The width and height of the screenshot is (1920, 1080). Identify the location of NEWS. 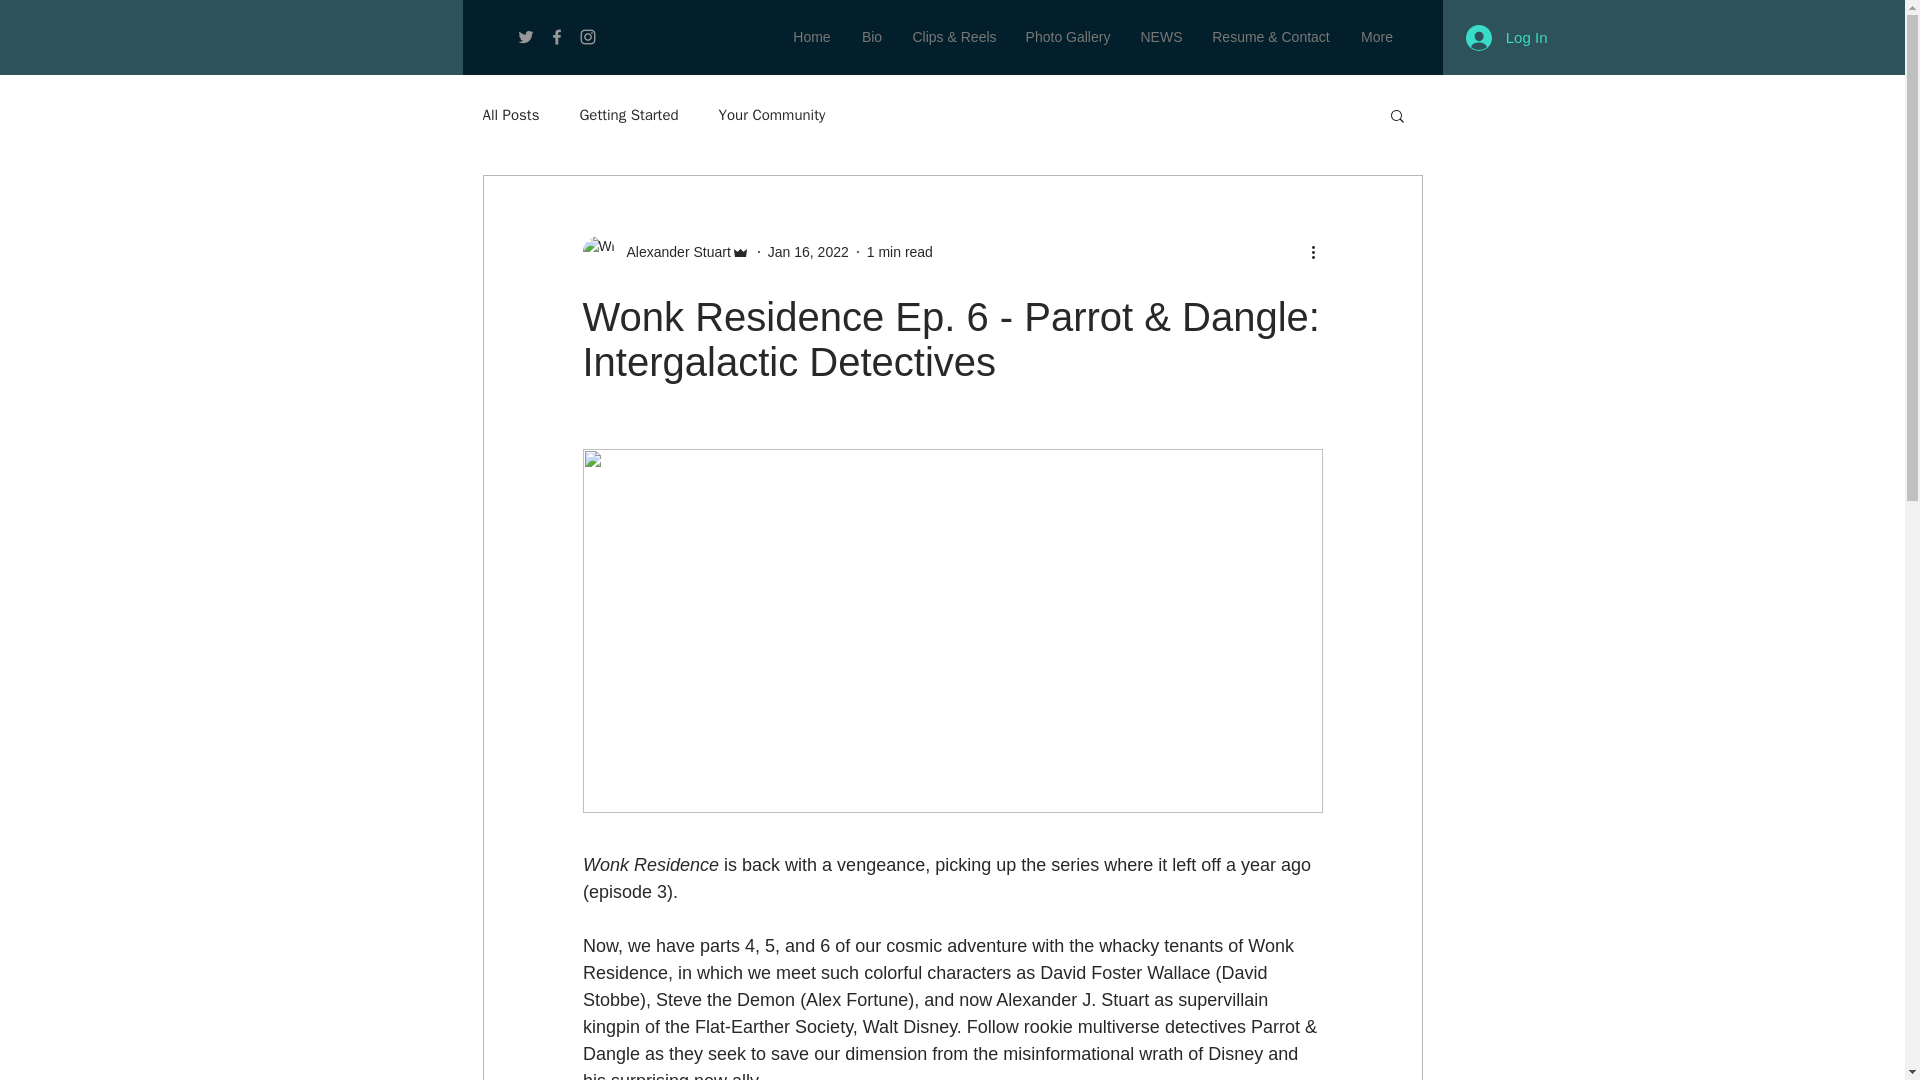
(1160, 36).